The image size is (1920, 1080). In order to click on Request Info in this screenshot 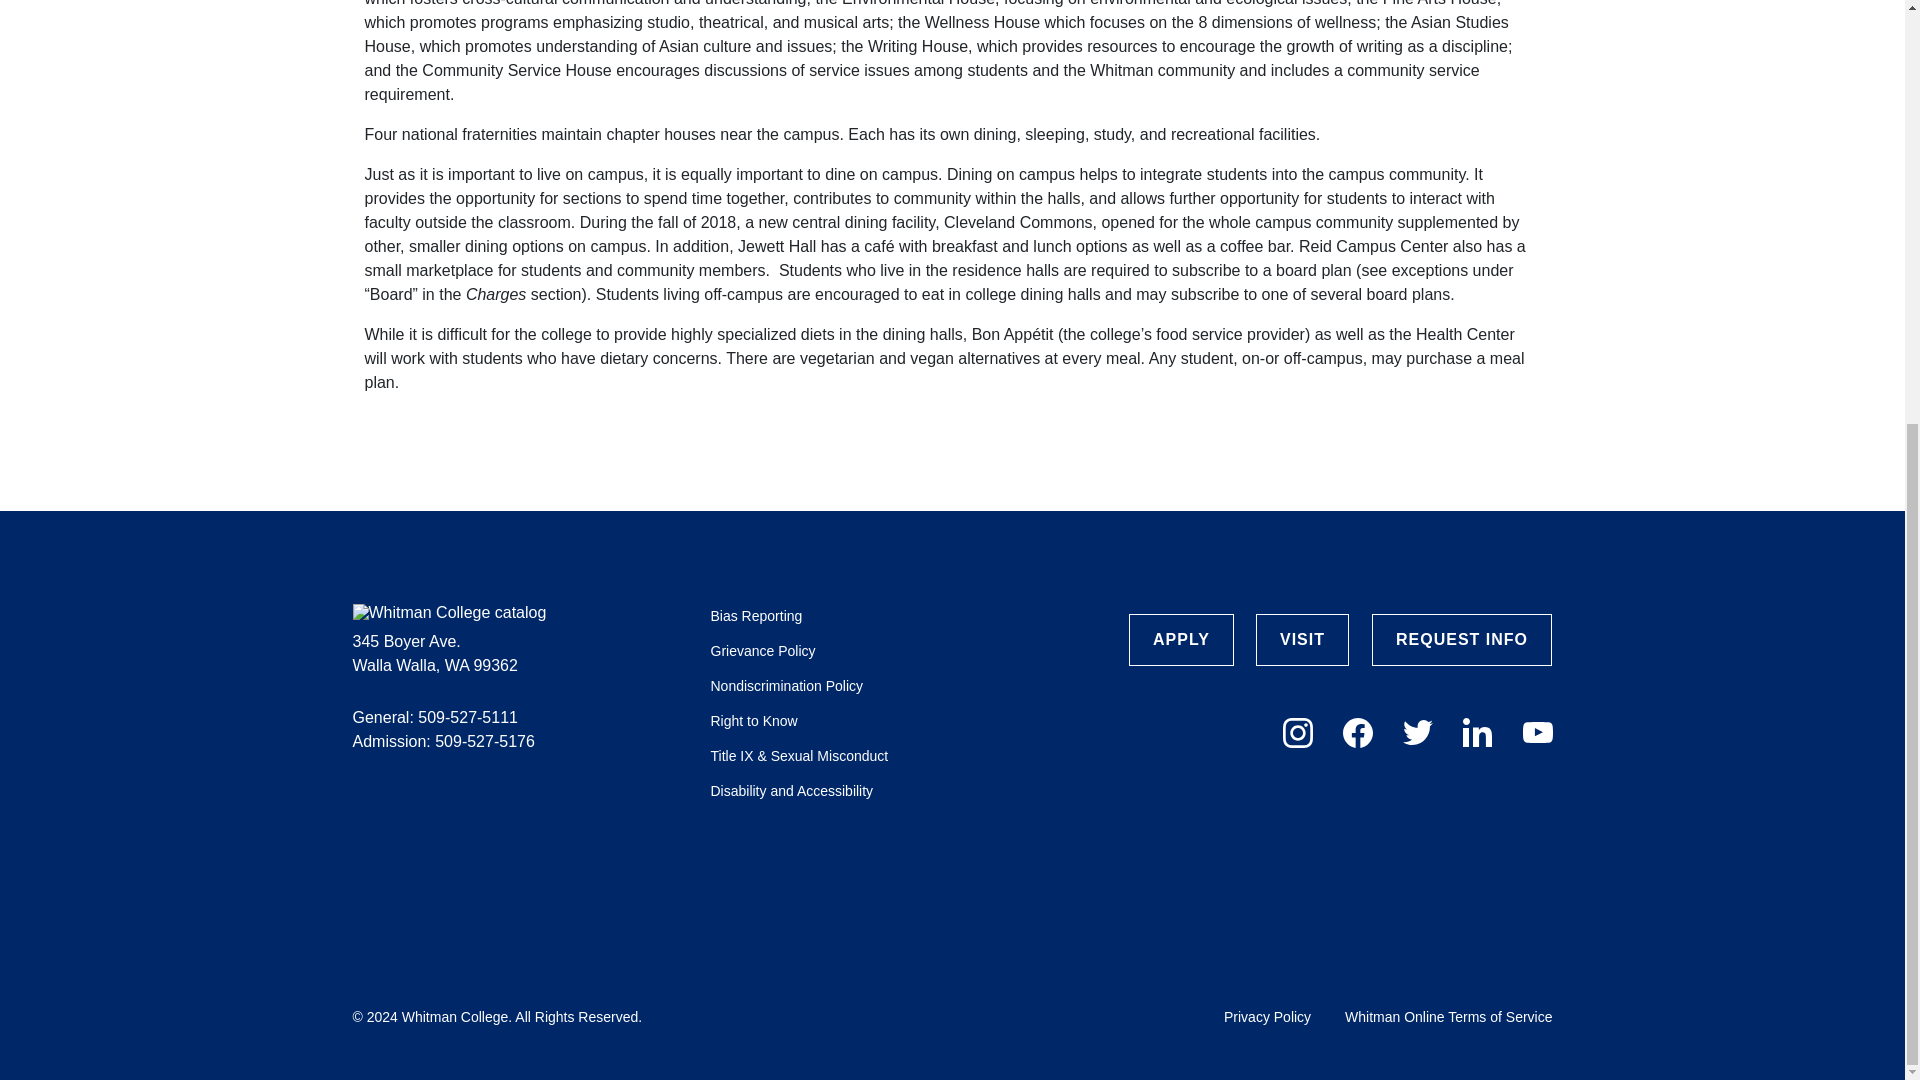, I will do `click(1462, 640)`.